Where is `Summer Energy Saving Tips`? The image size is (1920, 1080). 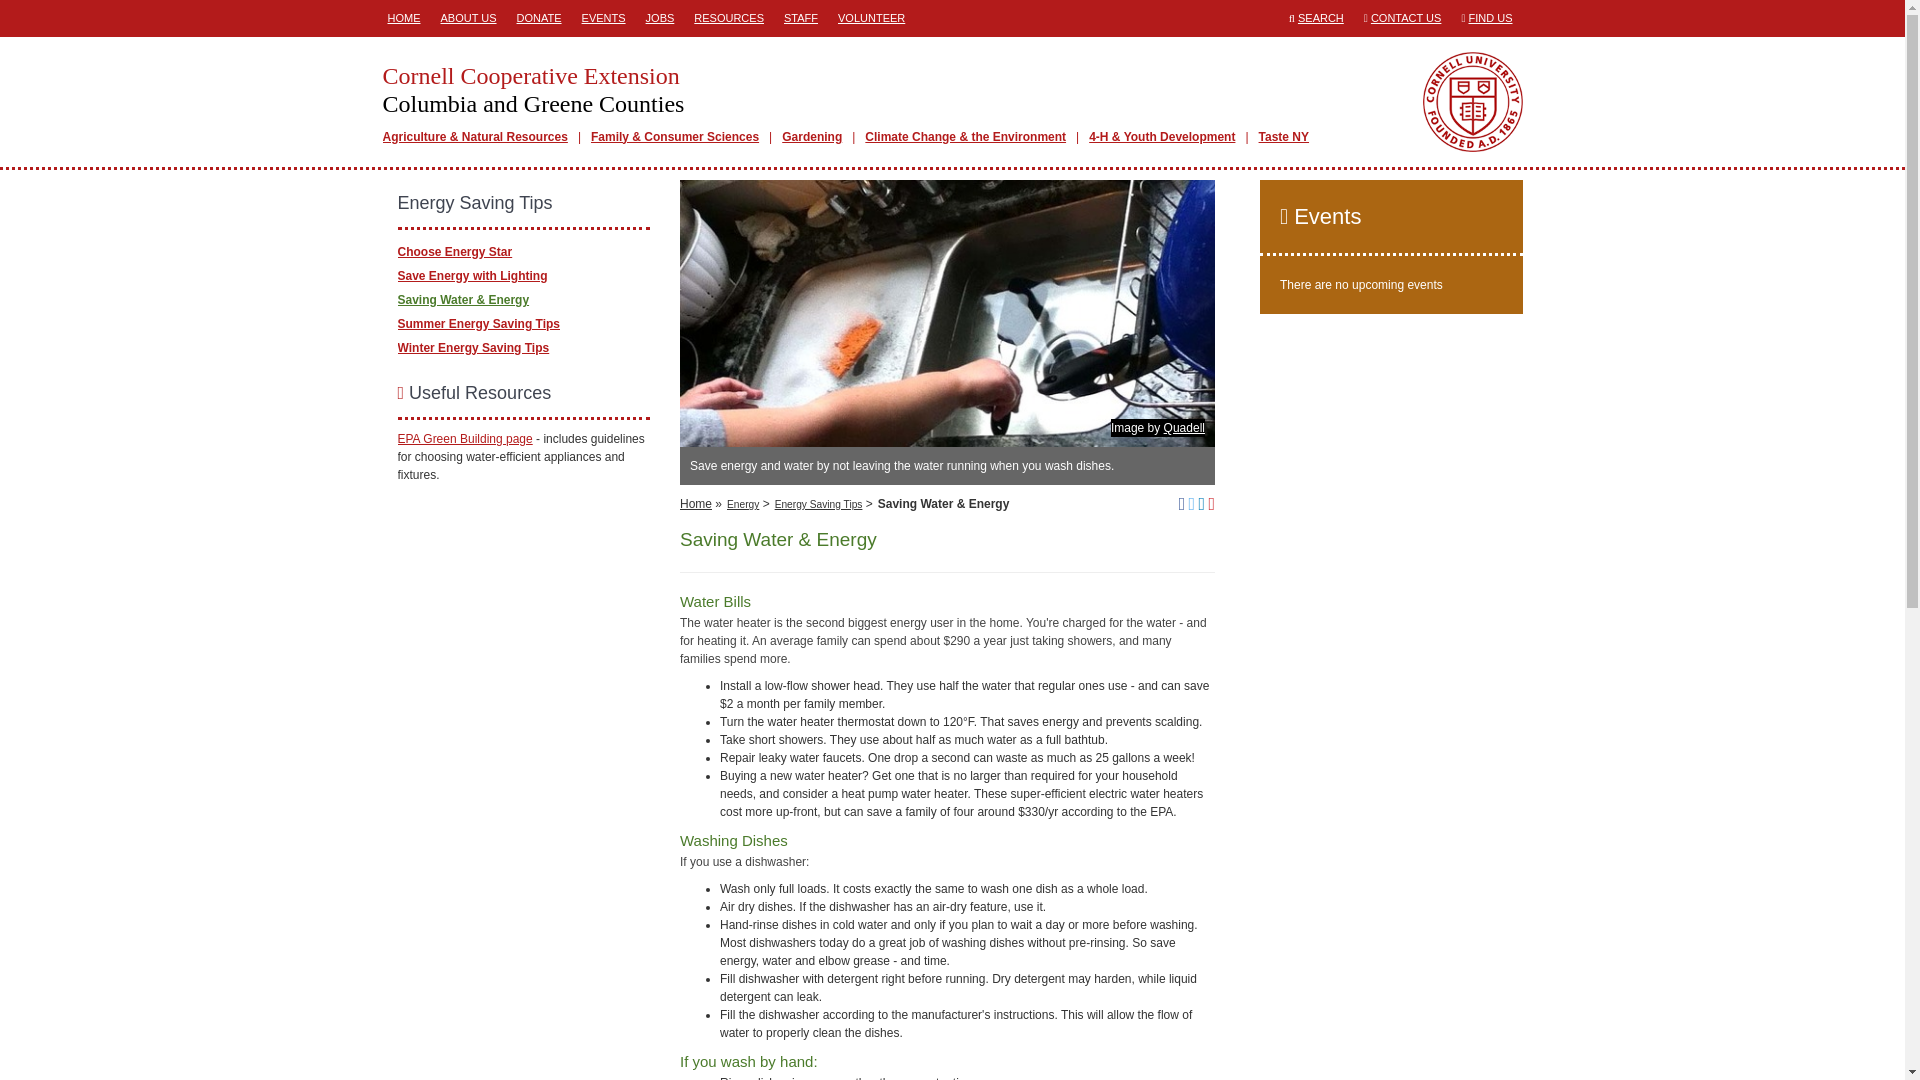
Summer Energy Saving Tips is located at coordinates (478, 323).